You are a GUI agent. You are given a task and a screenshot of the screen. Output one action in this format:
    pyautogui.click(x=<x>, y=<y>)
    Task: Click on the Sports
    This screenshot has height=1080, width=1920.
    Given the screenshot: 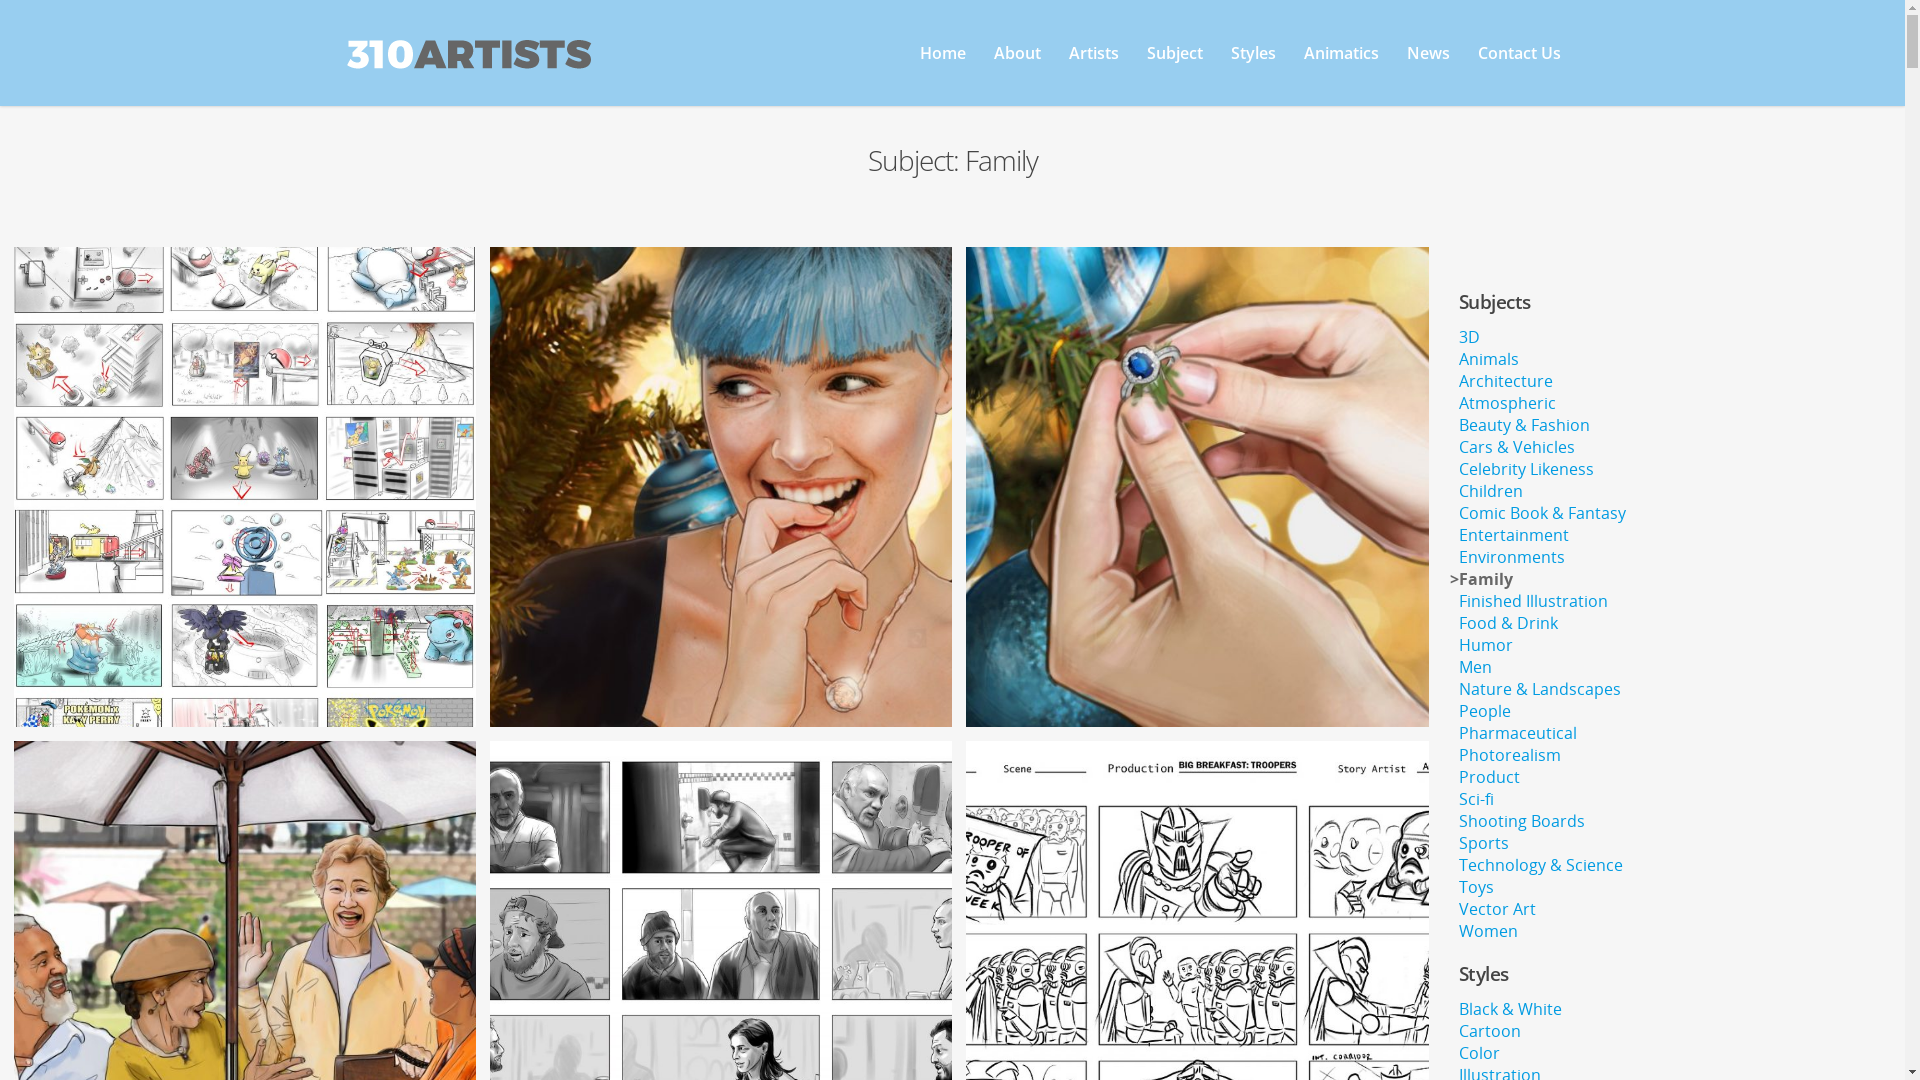 What is the action you would take?
    pyautogui.click(x=1484, y=843)
    